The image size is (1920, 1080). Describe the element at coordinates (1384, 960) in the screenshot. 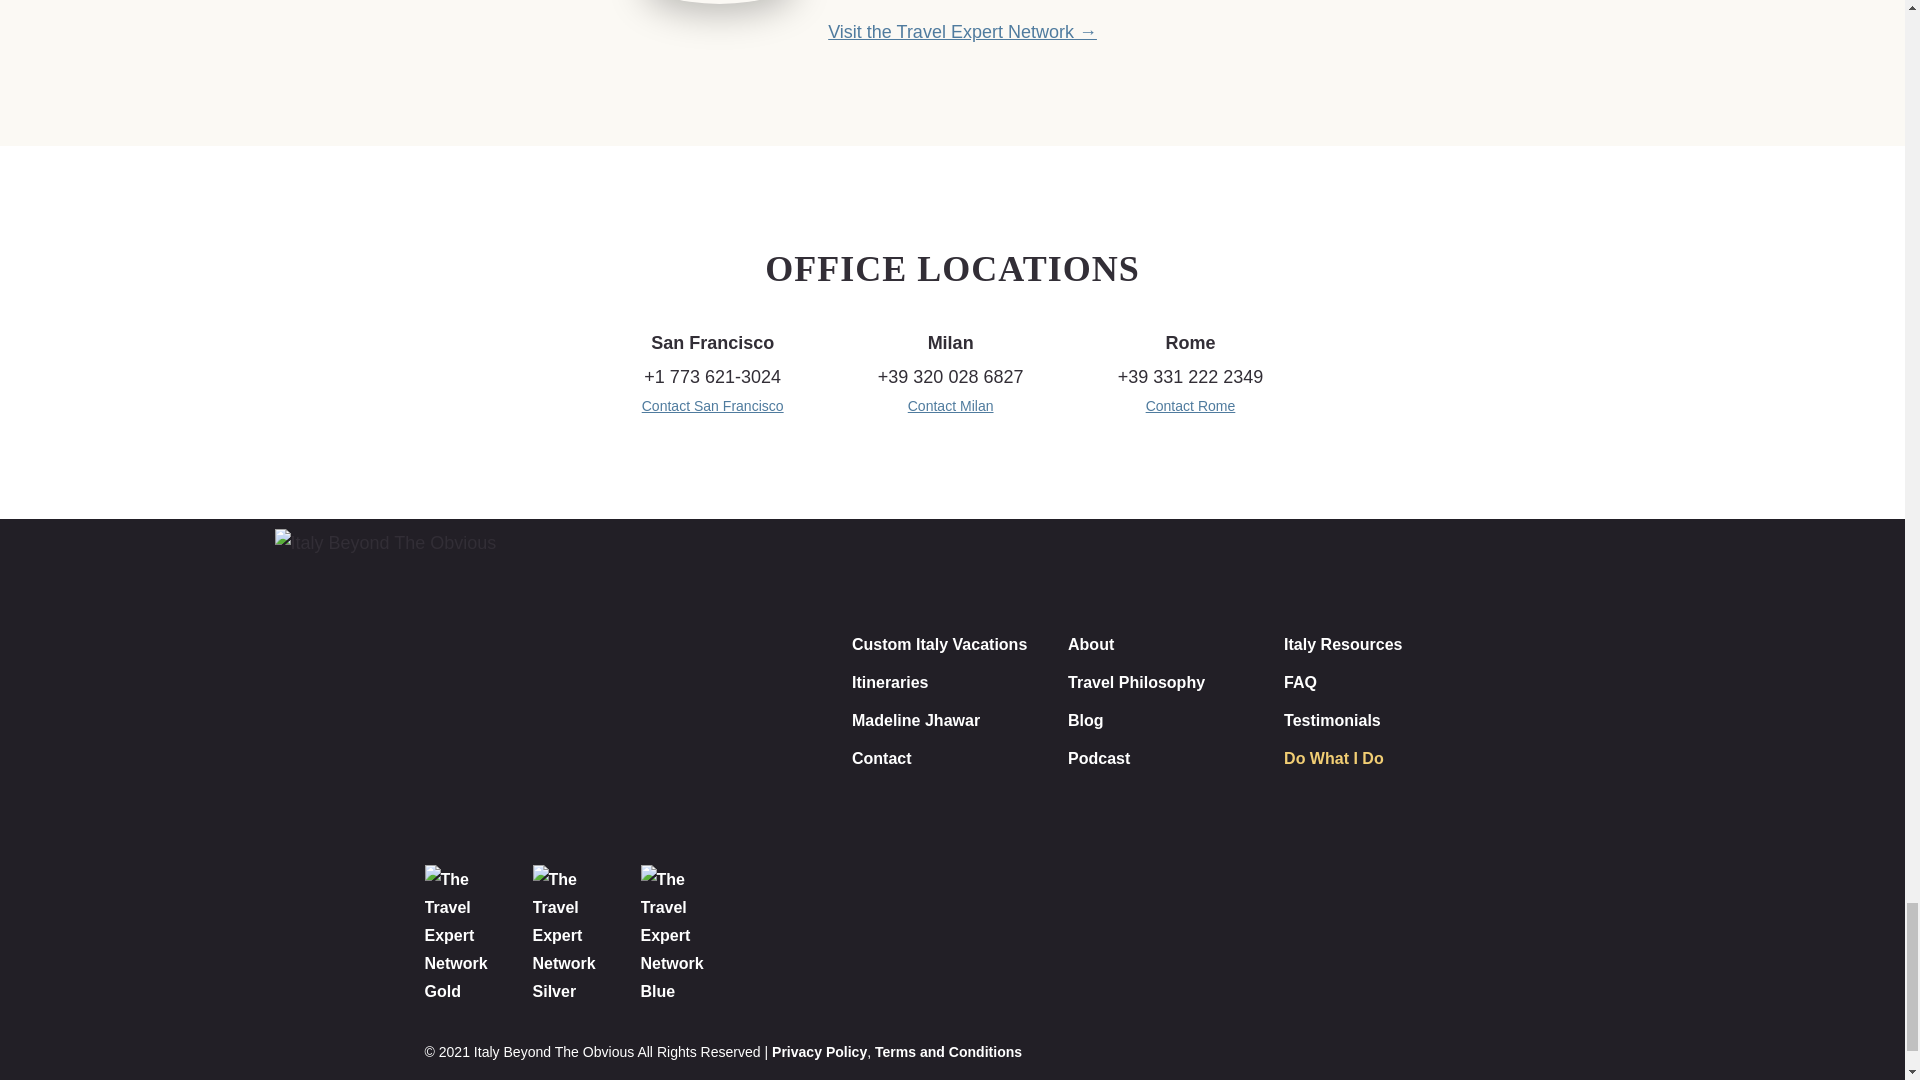

I see `Like Us On Facebook` at that location.